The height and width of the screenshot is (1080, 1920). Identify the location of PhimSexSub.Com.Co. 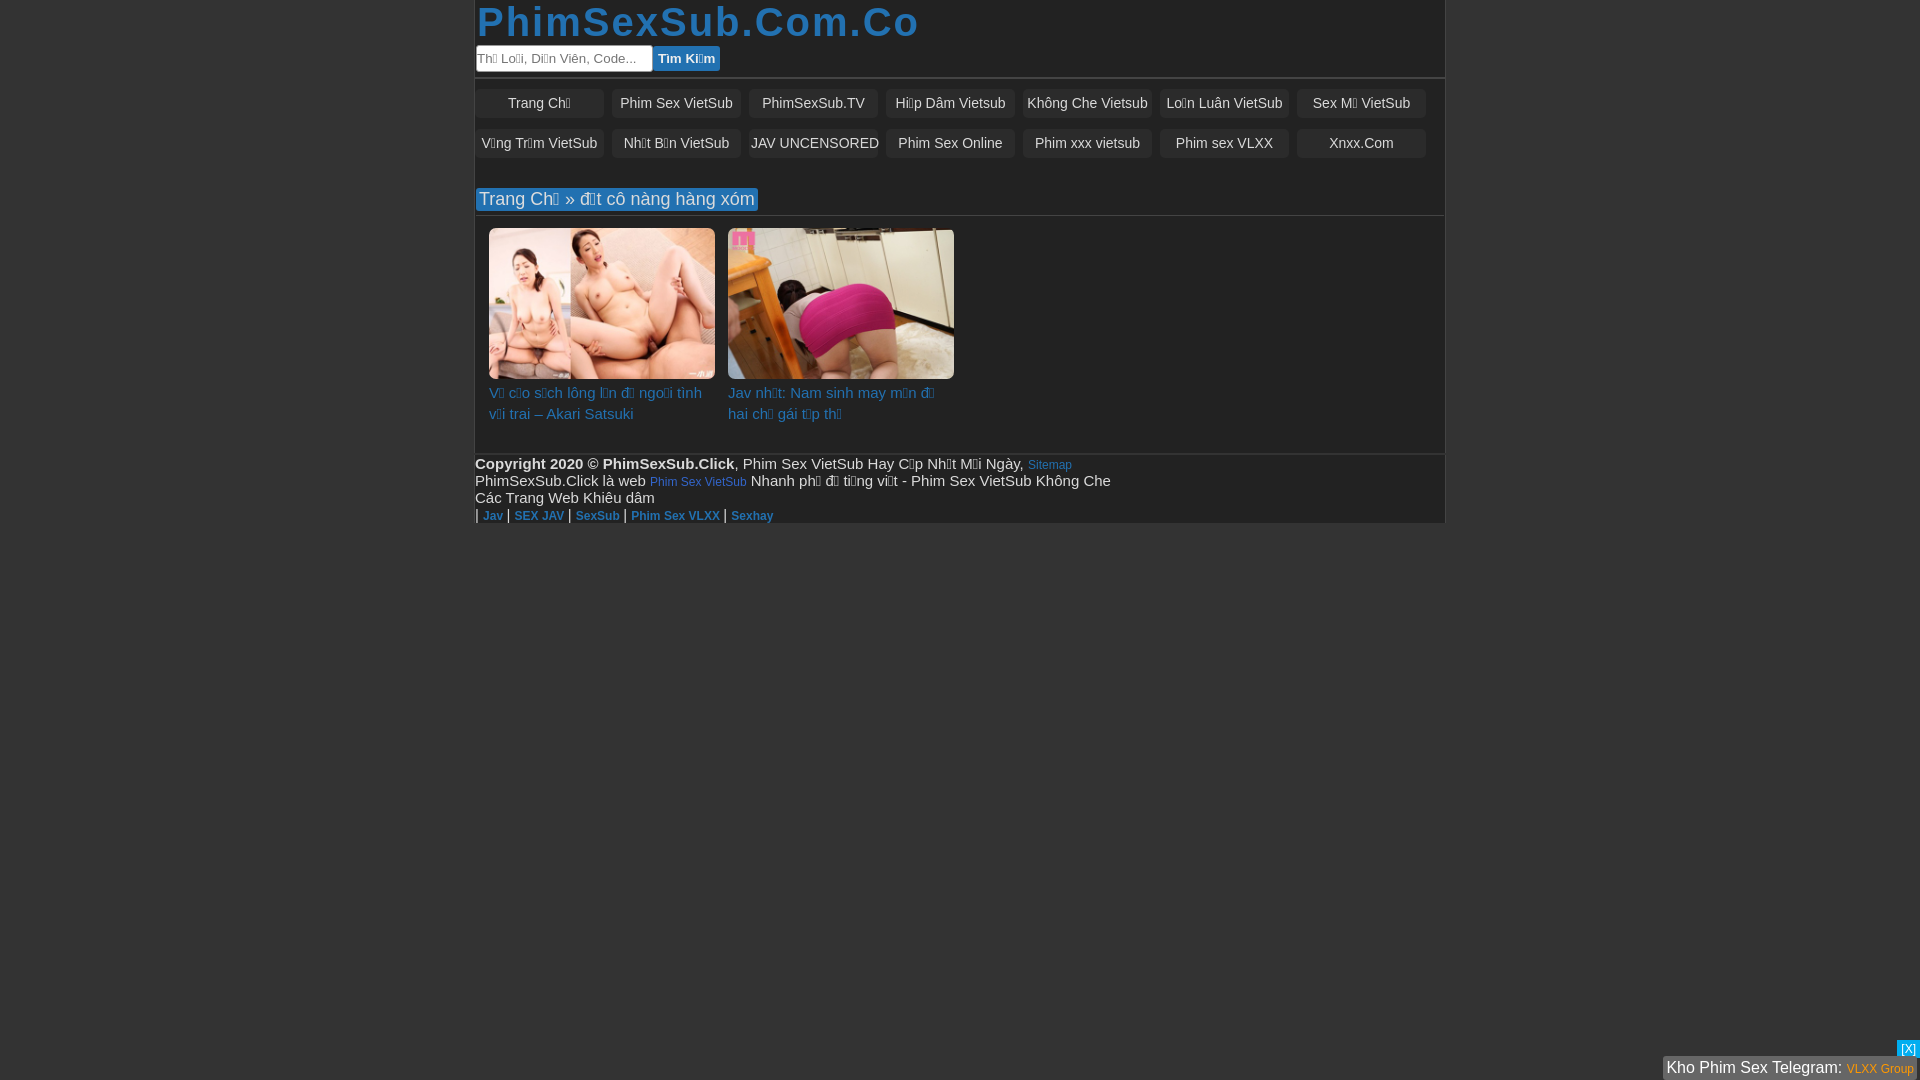
(698, 22).